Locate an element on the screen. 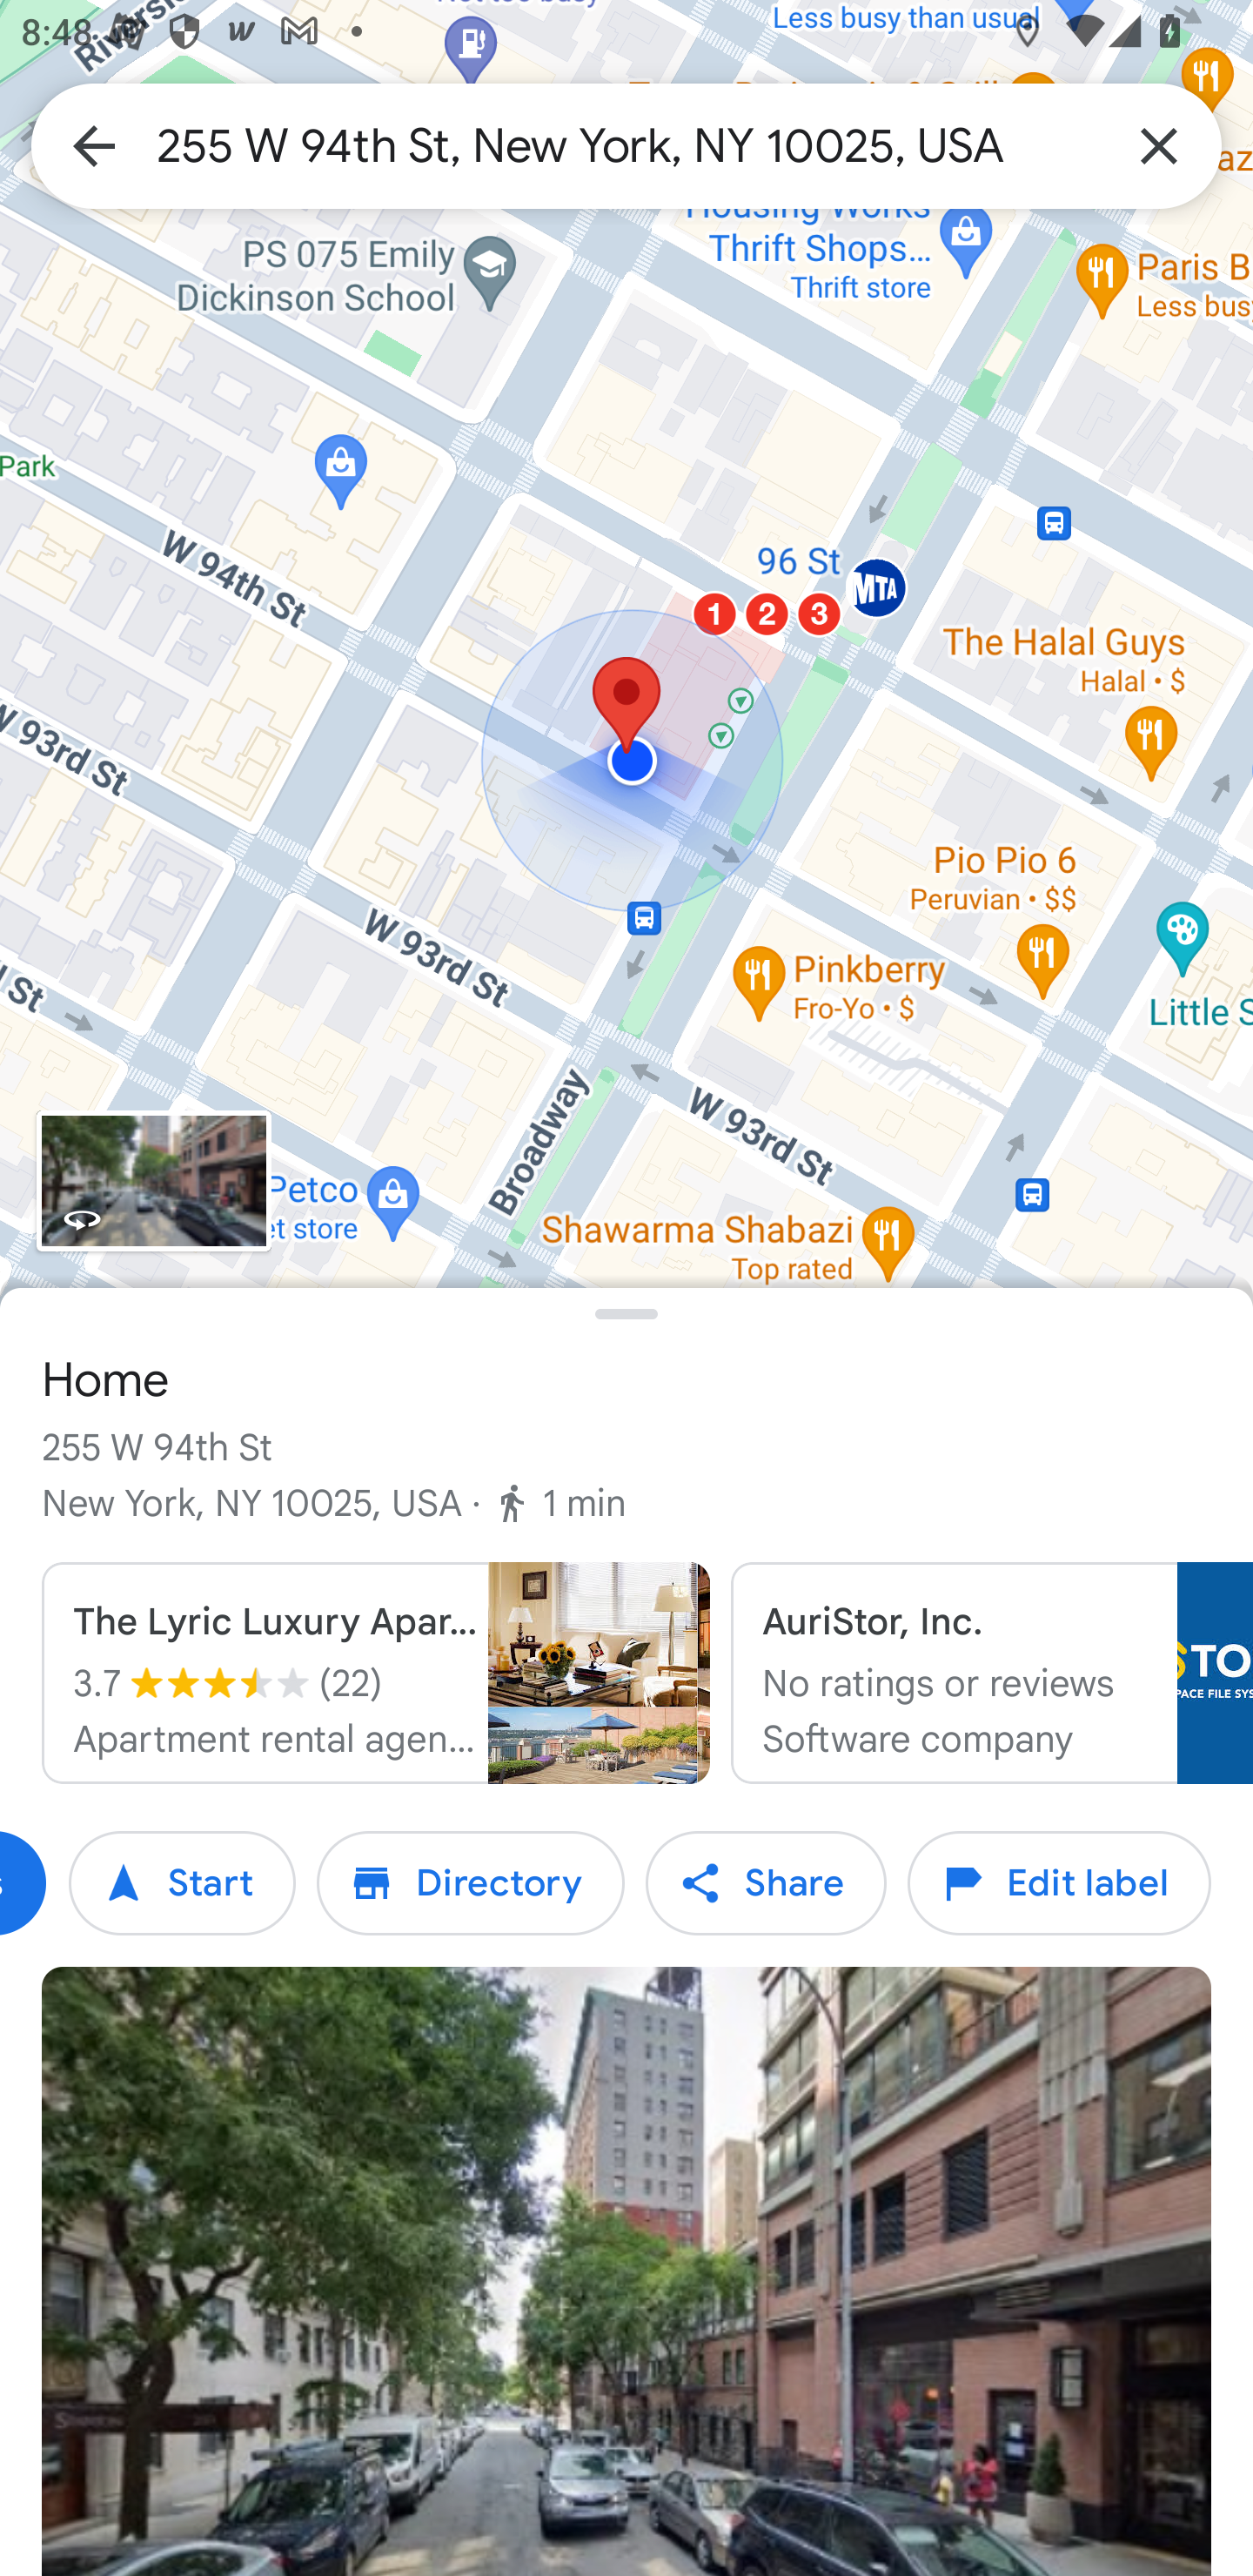 The width and height of the screenshot is (1253, 2576). 255 W 94th St, New York, NY 10025, USA is located at coordinates (626, 144).